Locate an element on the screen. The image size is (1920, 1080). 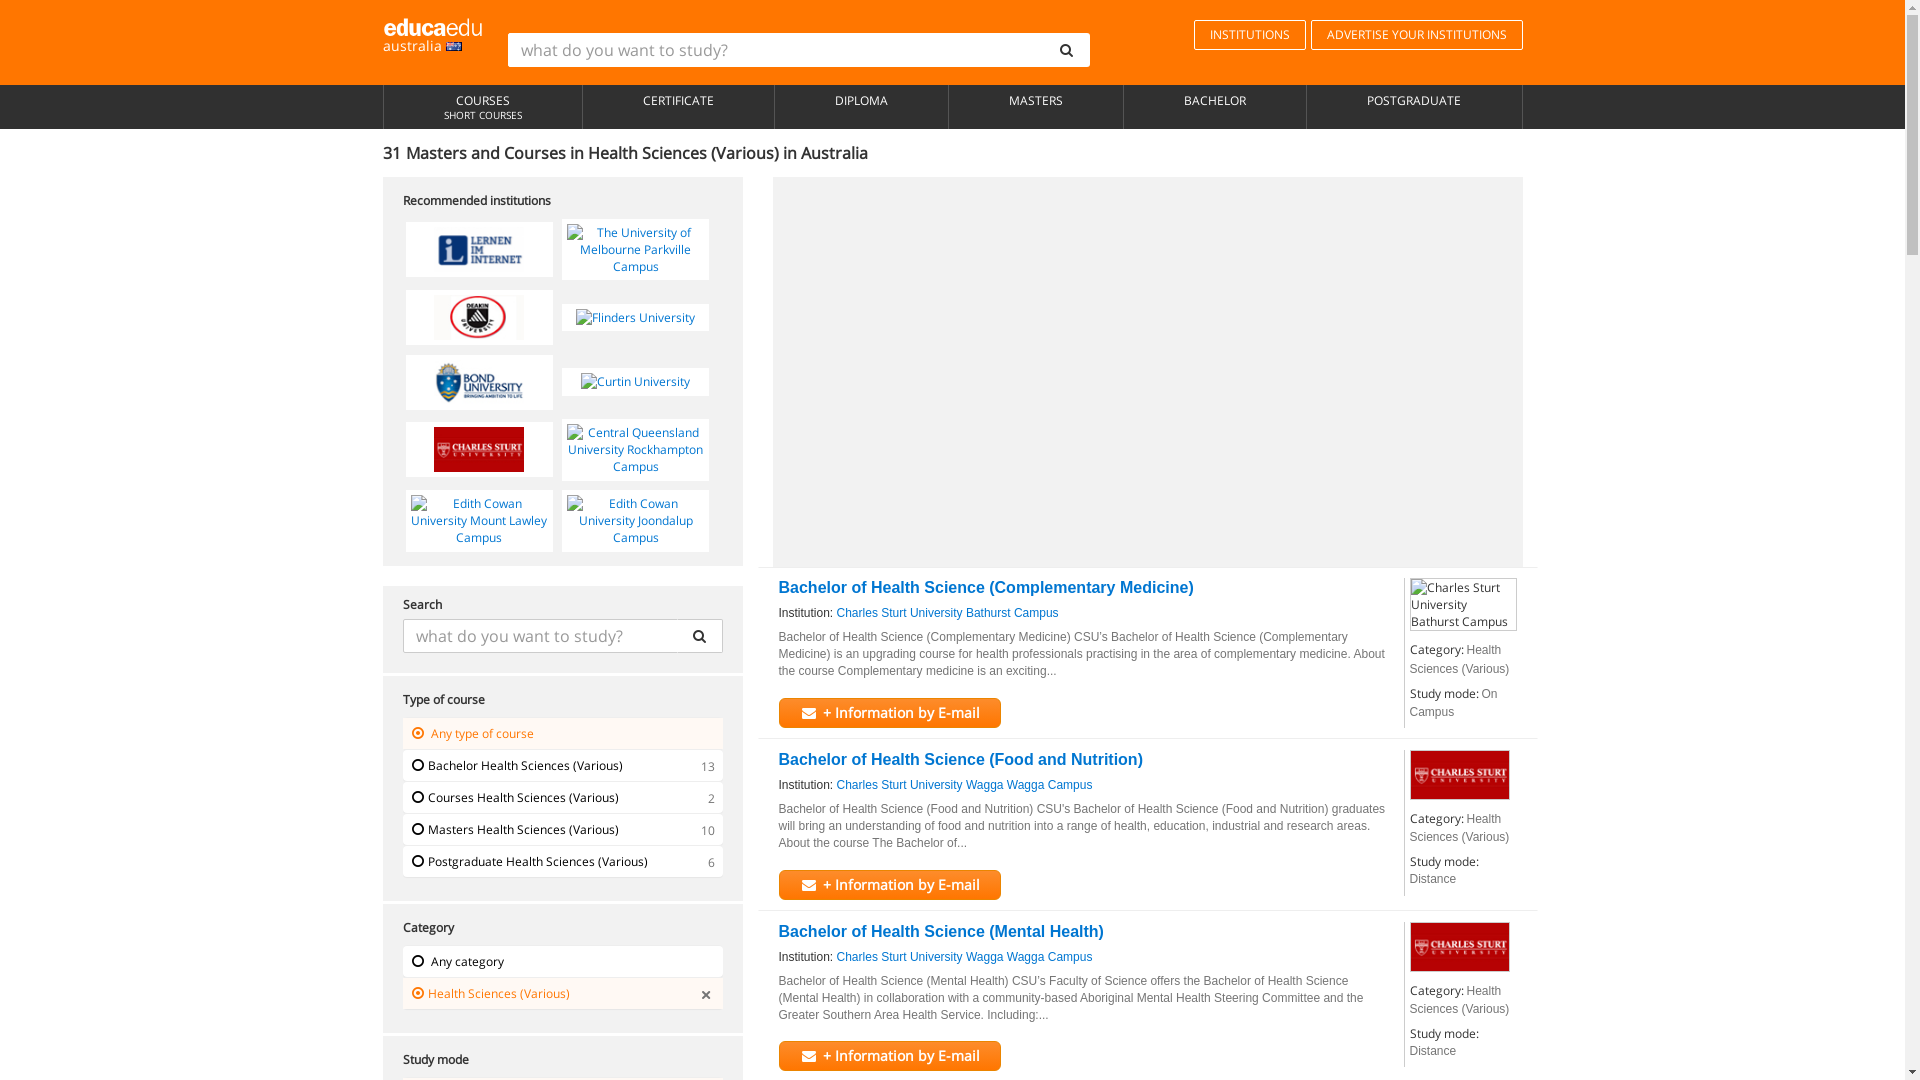
Courses Health Sciences (Various) is located at coordinates (562, 798).